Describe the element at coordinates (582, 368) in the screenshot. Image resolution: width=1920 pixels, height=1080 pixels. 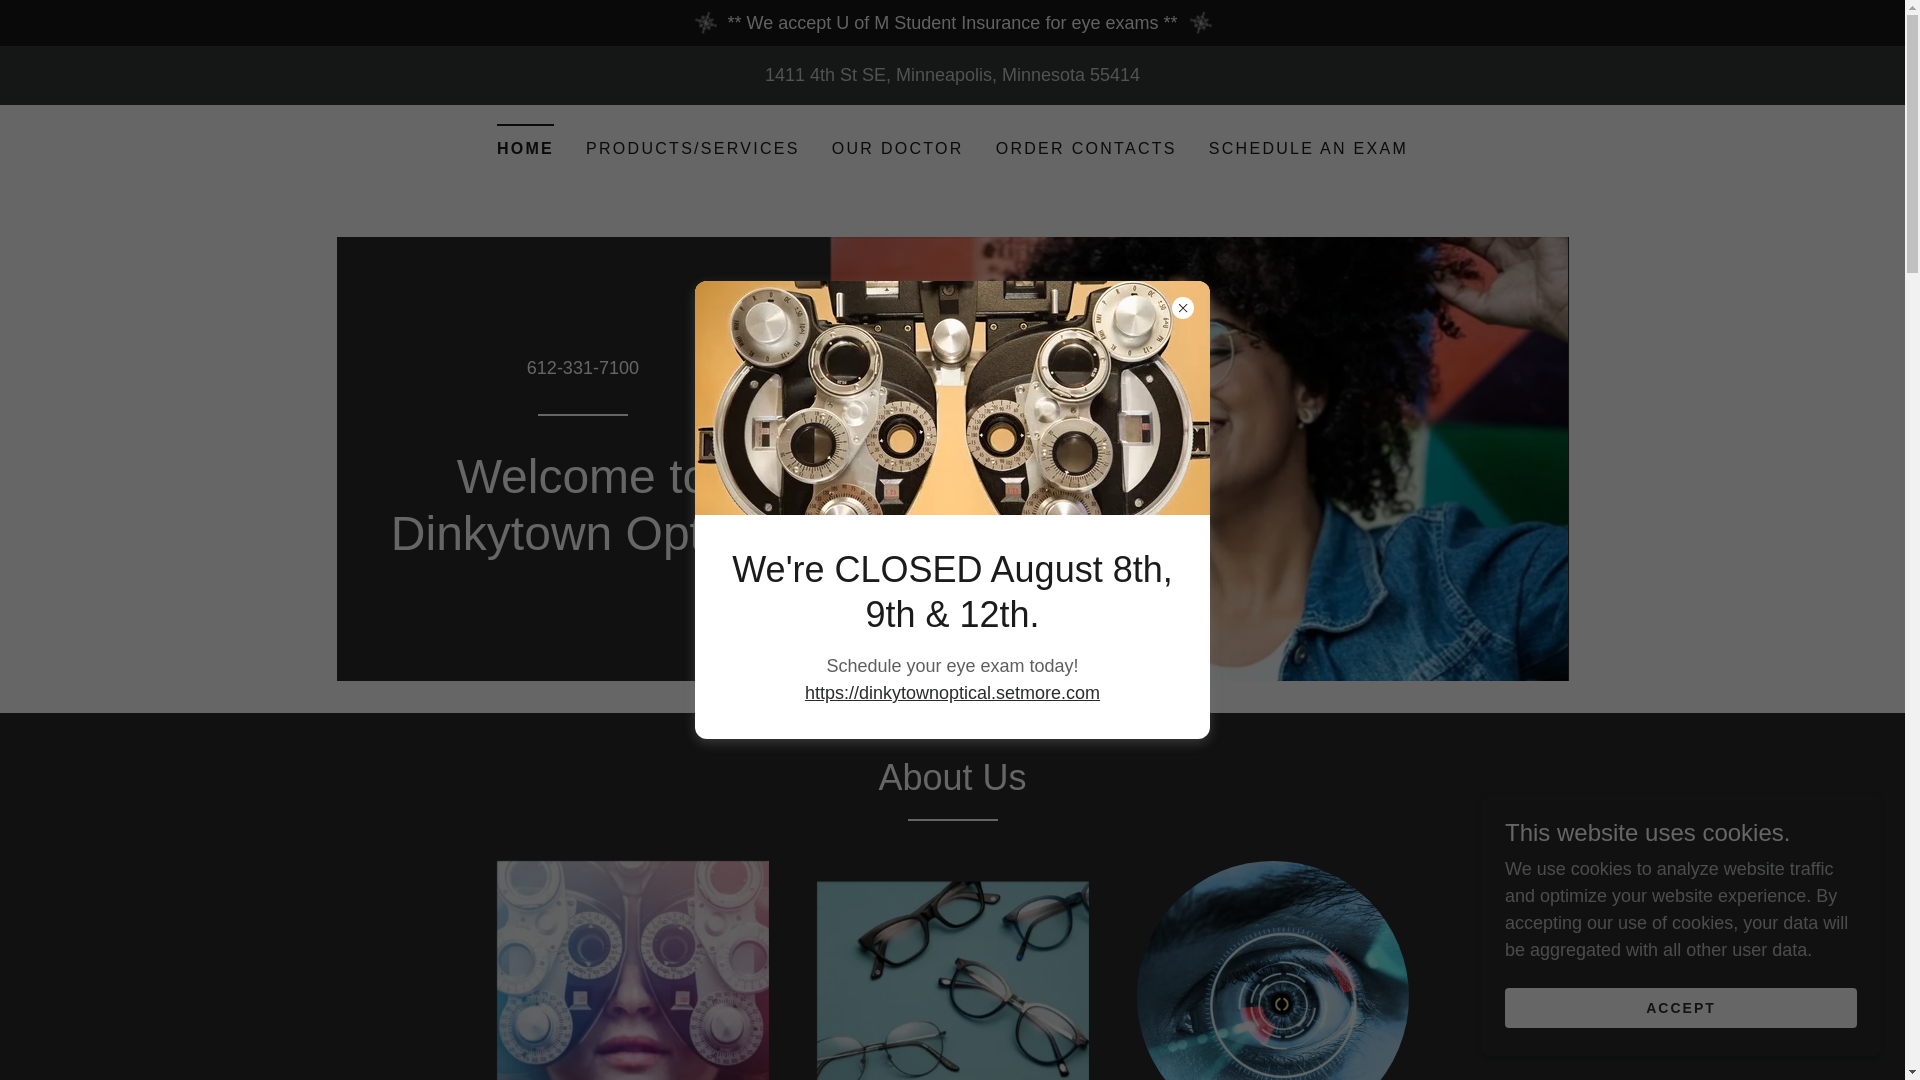
I see `612-331-7100` at that location.